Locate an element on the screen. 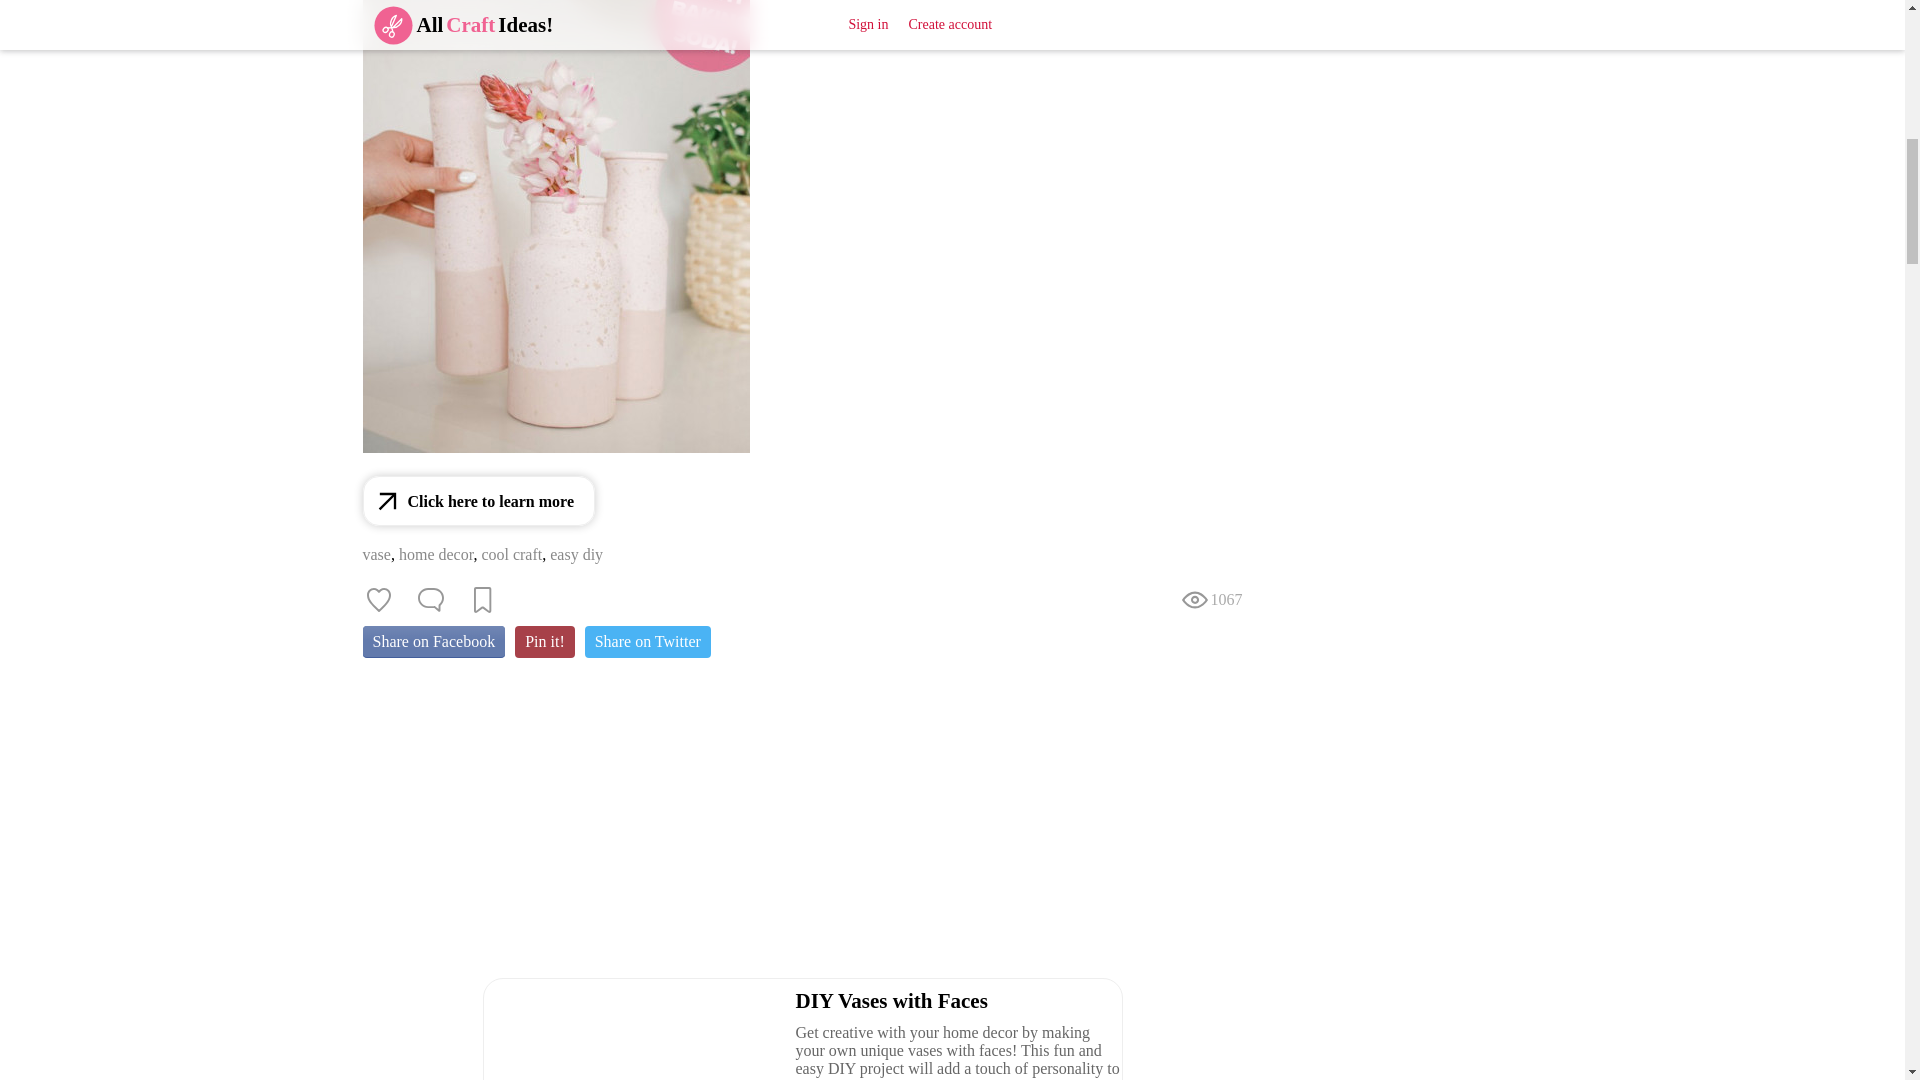 This screenshot has width=1920, height=1080. vase is located at coordinates (376, 554).